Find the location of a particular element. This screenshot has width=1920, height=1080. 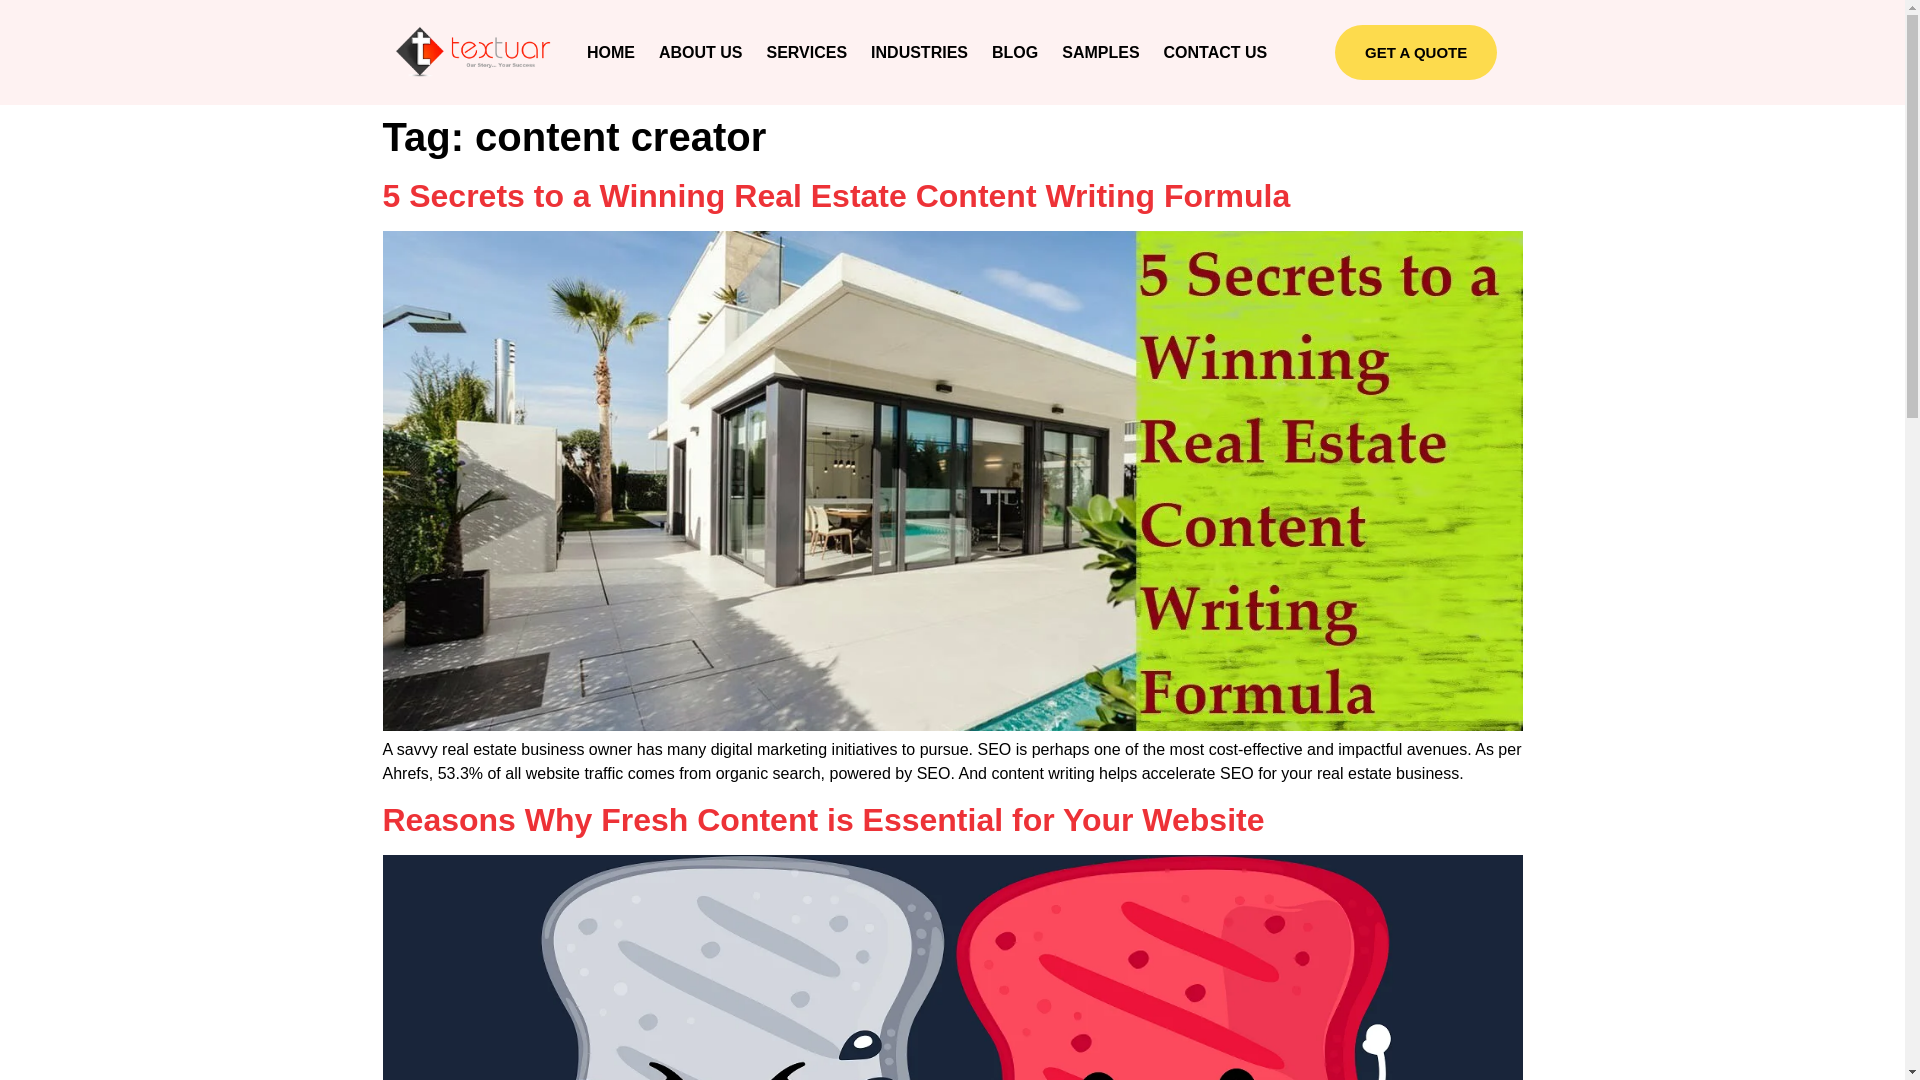

SAMPLES is located at coordinates (1100, 52).